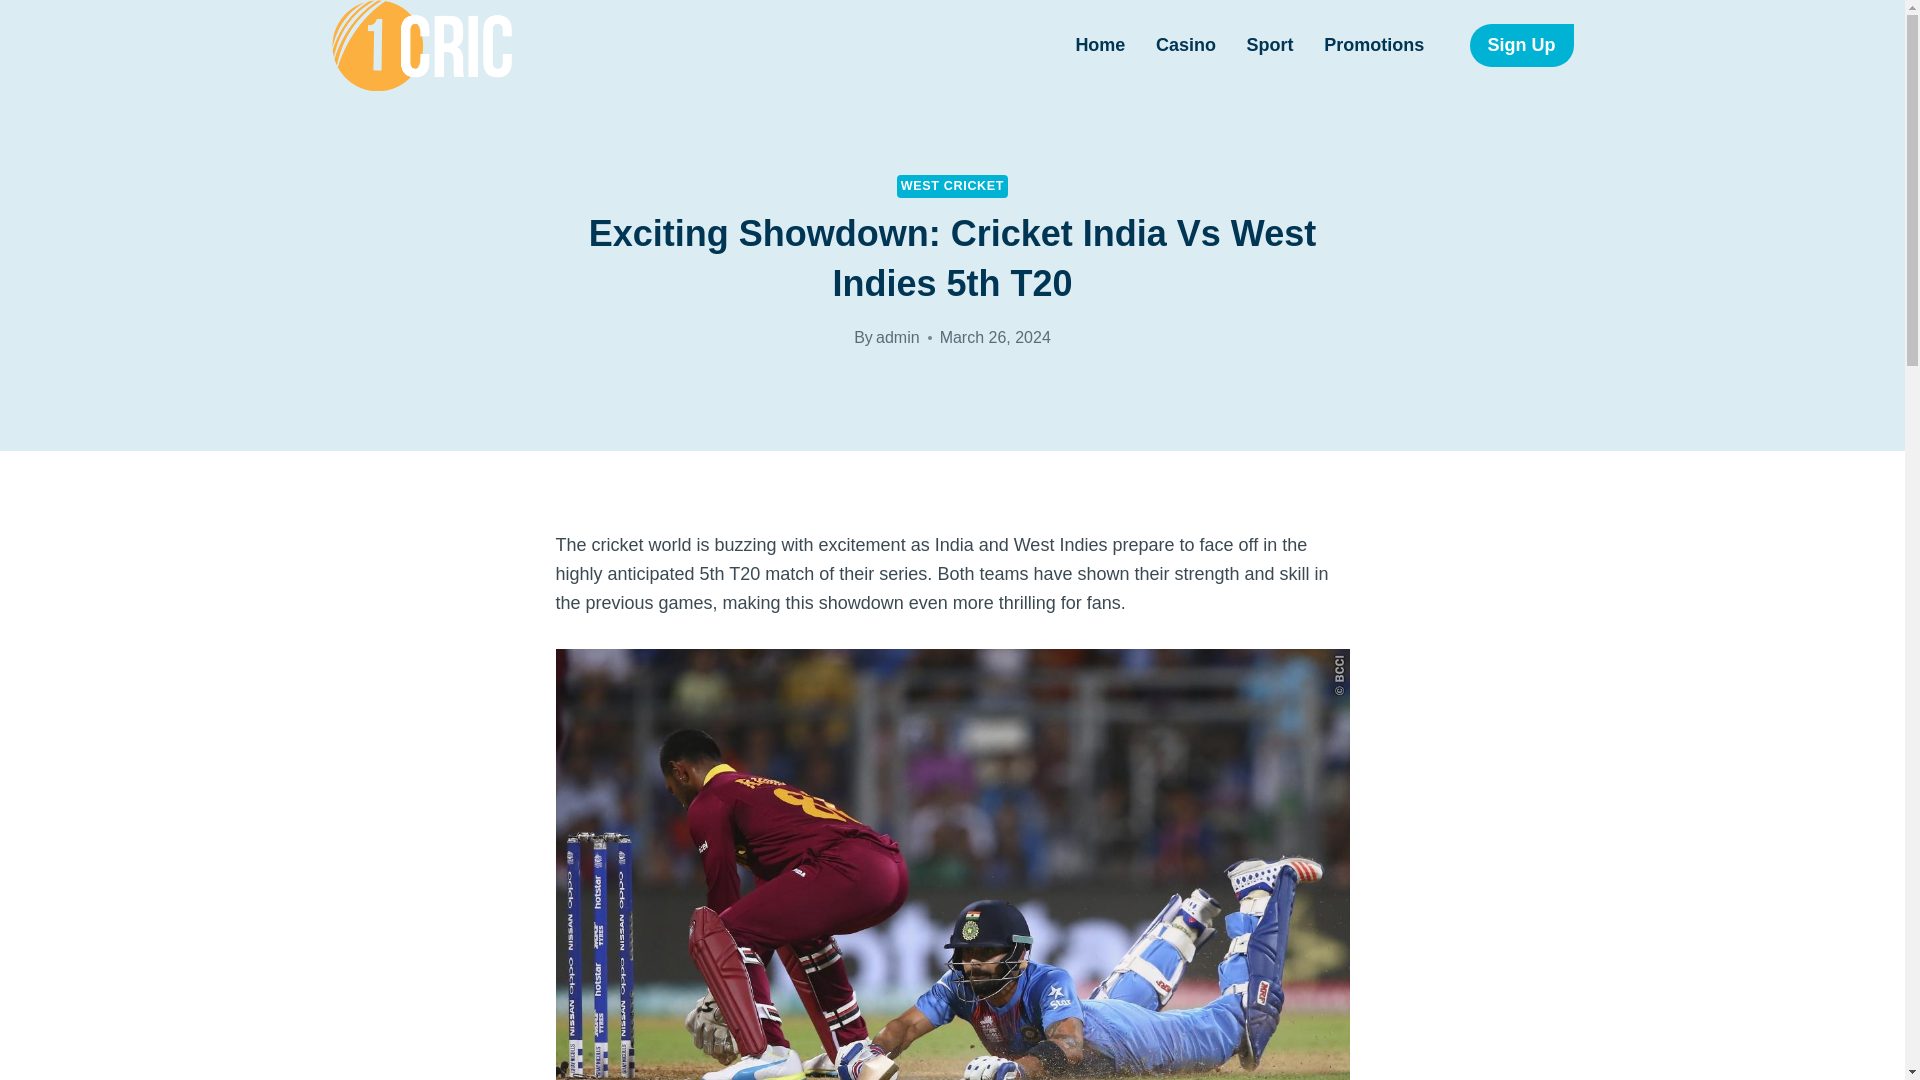 This screenshot has height=1080, width=1920. Describe the element at coordinates (1522, 44) in the screenshot. I see `Sign Up` at that location.